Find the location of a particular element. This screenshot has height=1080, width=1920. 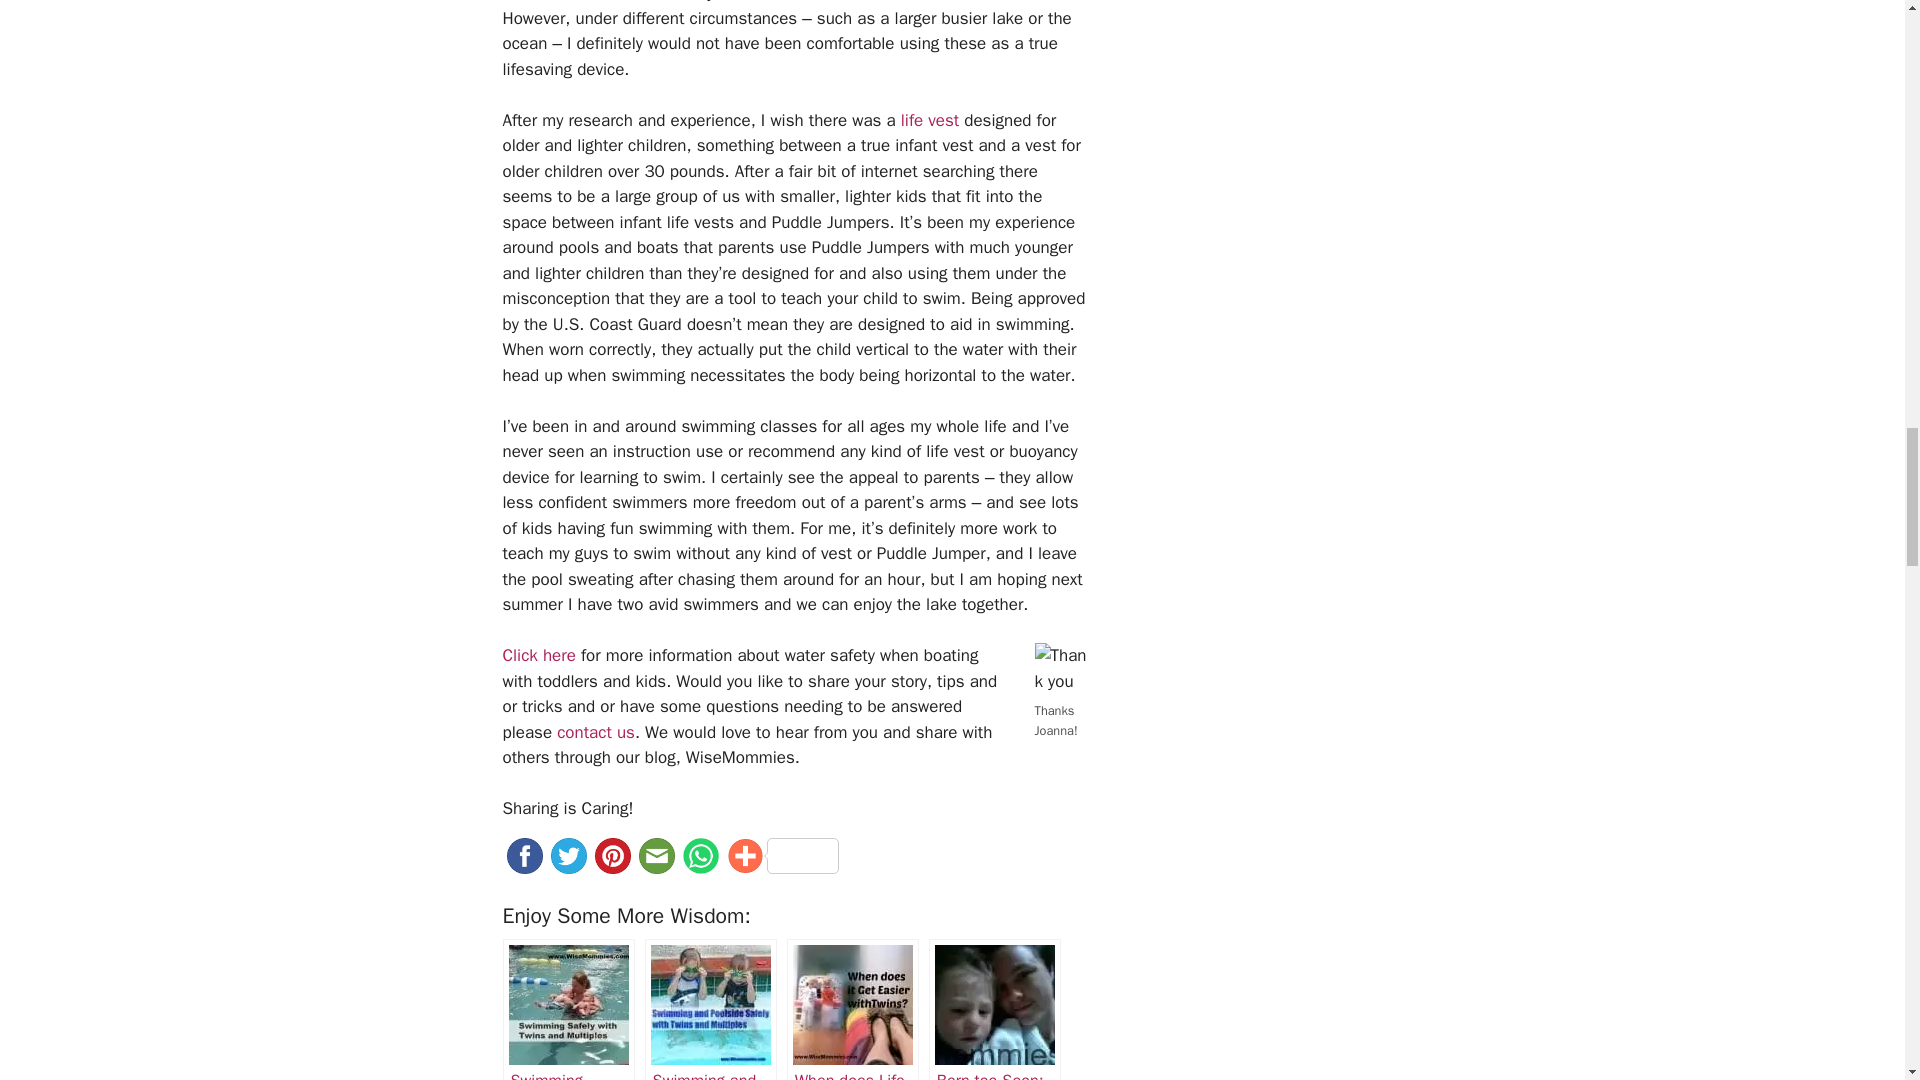

Boater Kids website is located at coordinates (538, 655).